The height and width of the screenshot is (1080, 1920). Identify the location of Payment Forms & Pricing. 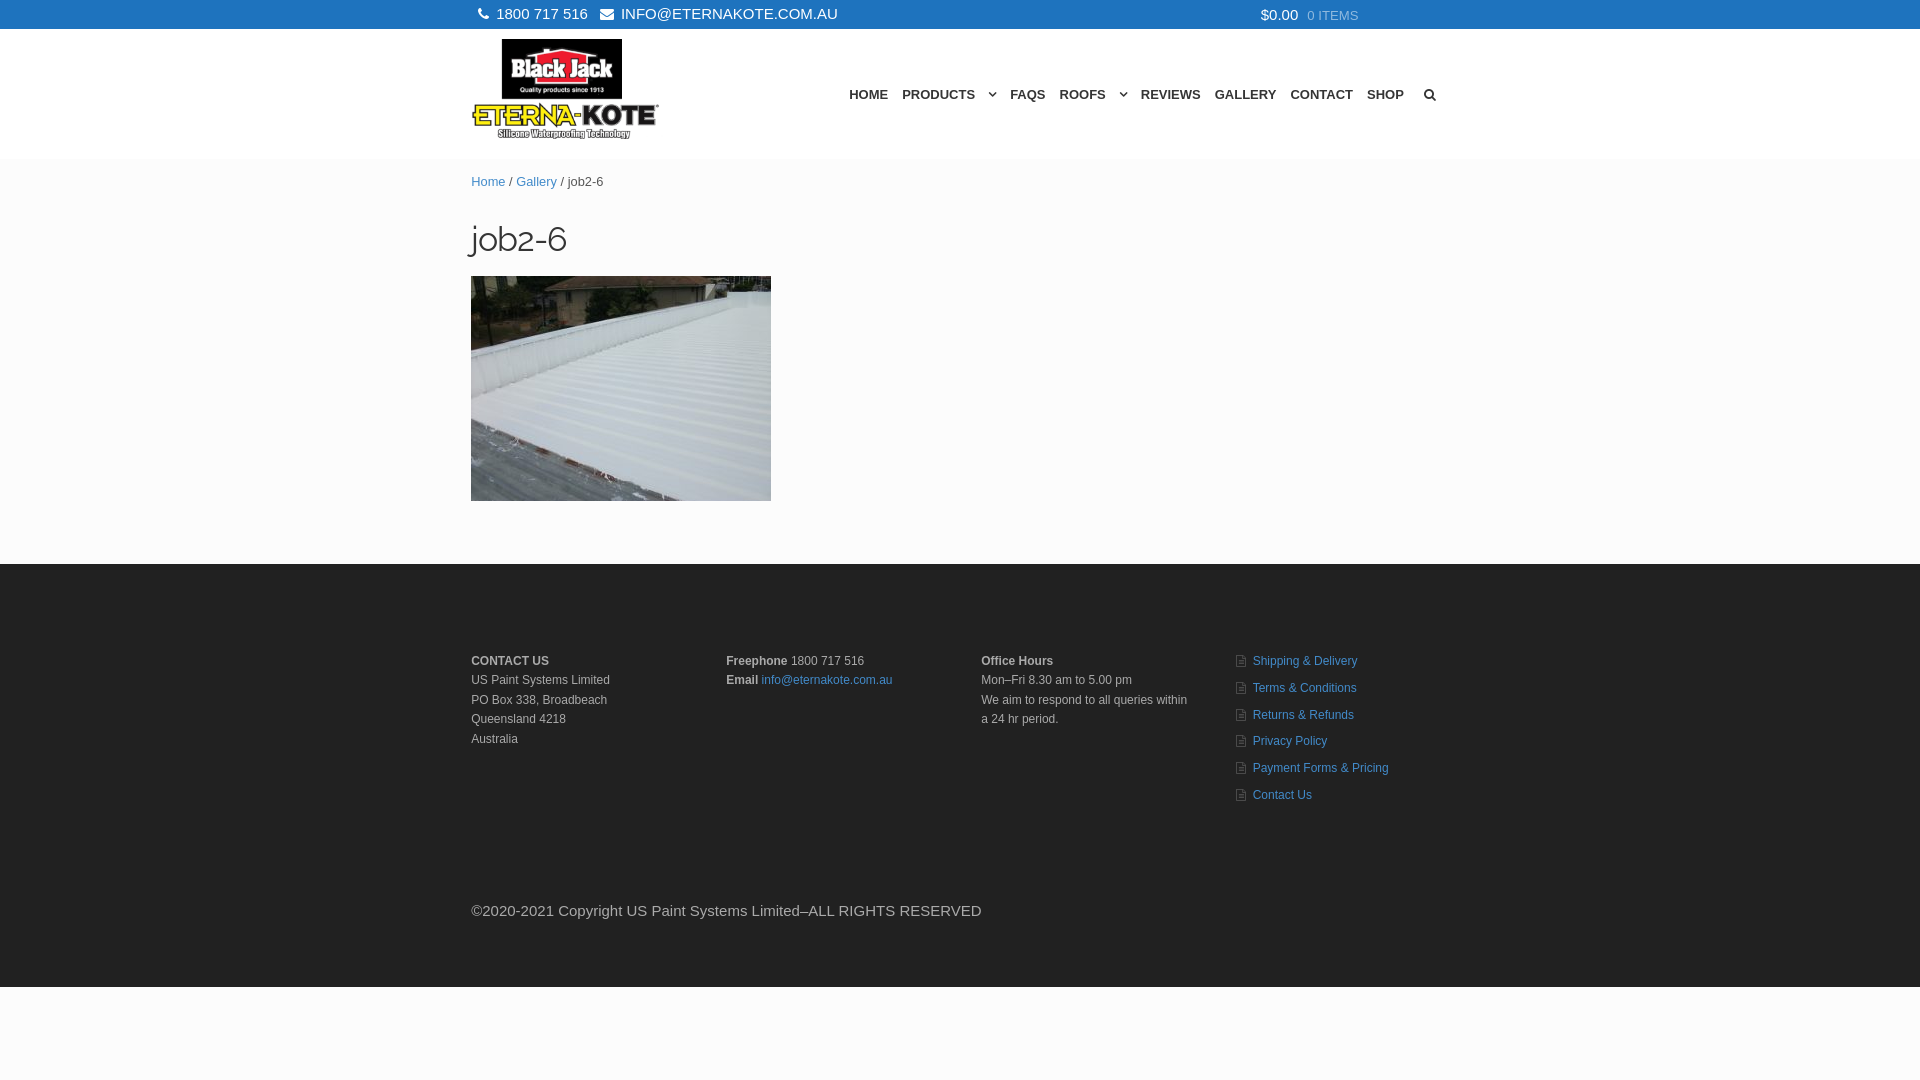
(1321, 768).